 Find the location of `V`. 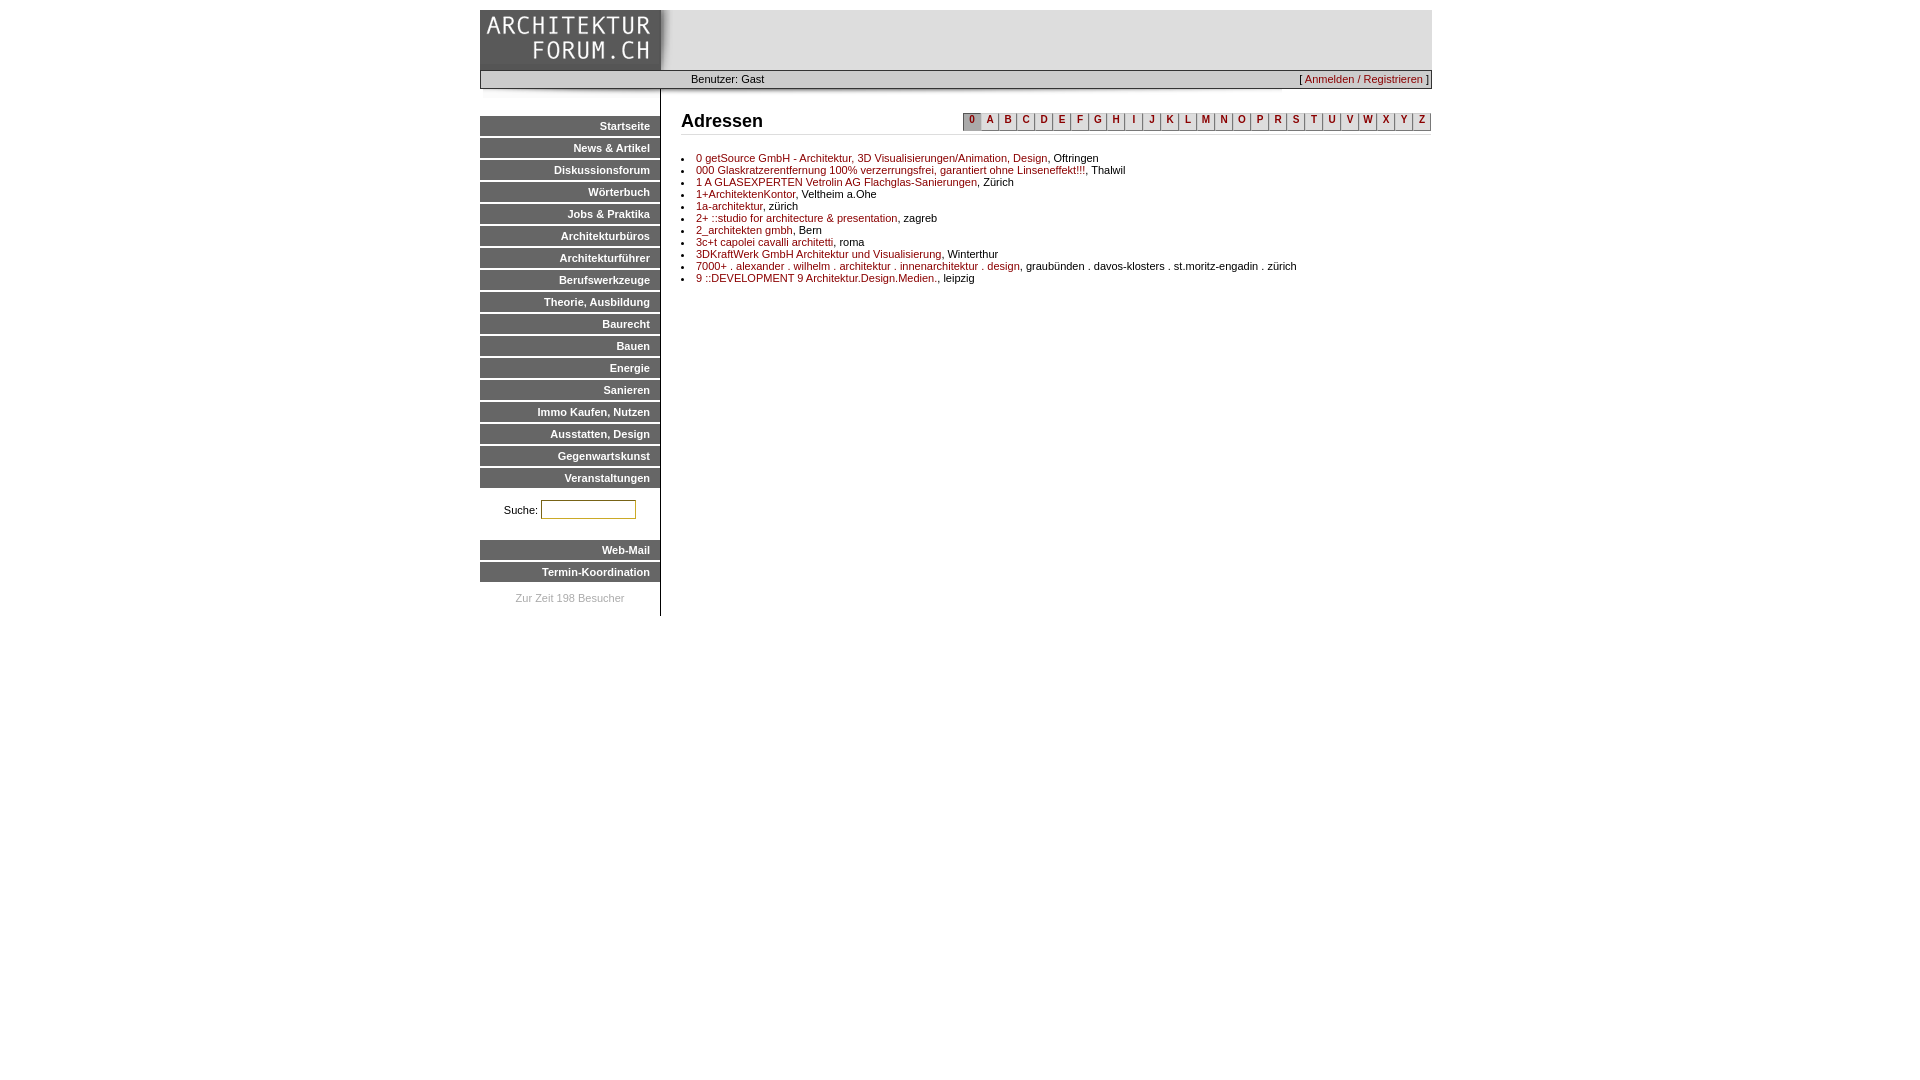

V is located at coordinates (1350, 122).